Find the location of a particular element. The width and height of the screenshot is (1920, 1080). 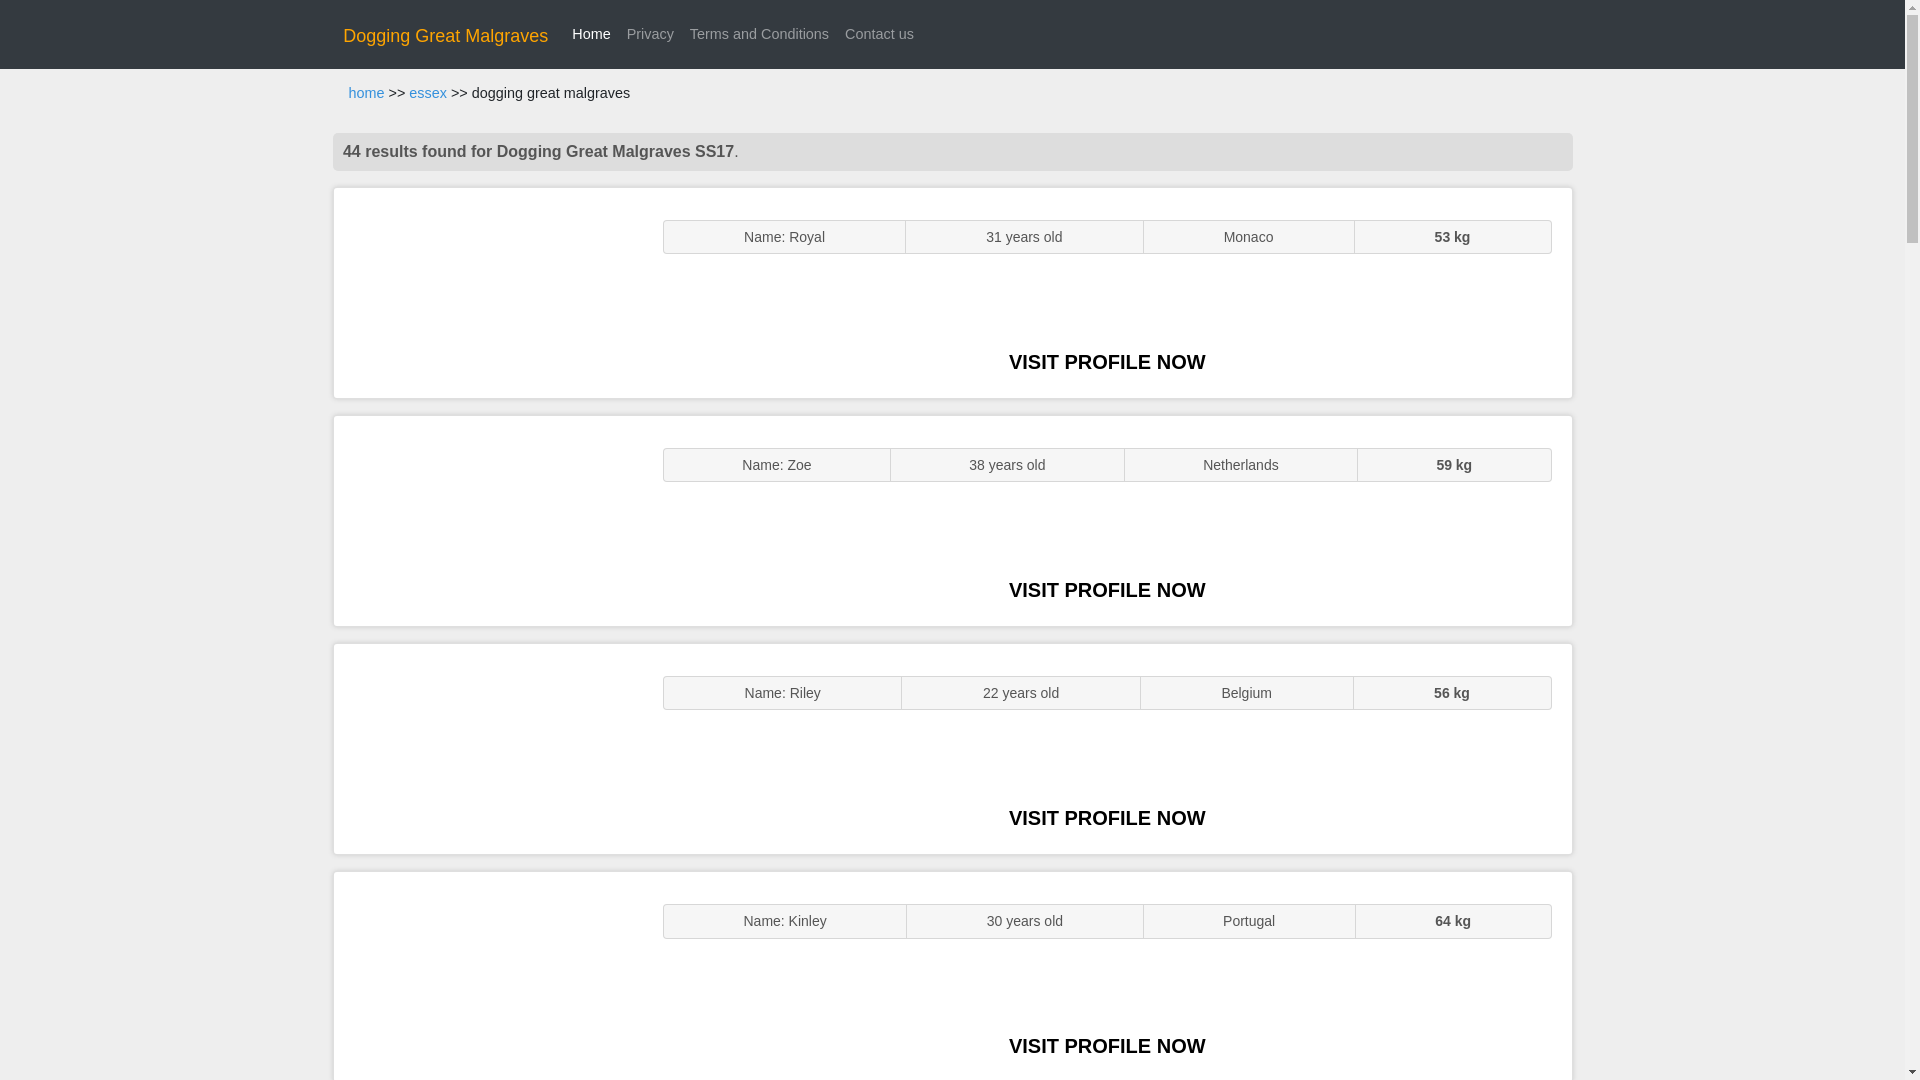

home is located at coordinates (366, 93).